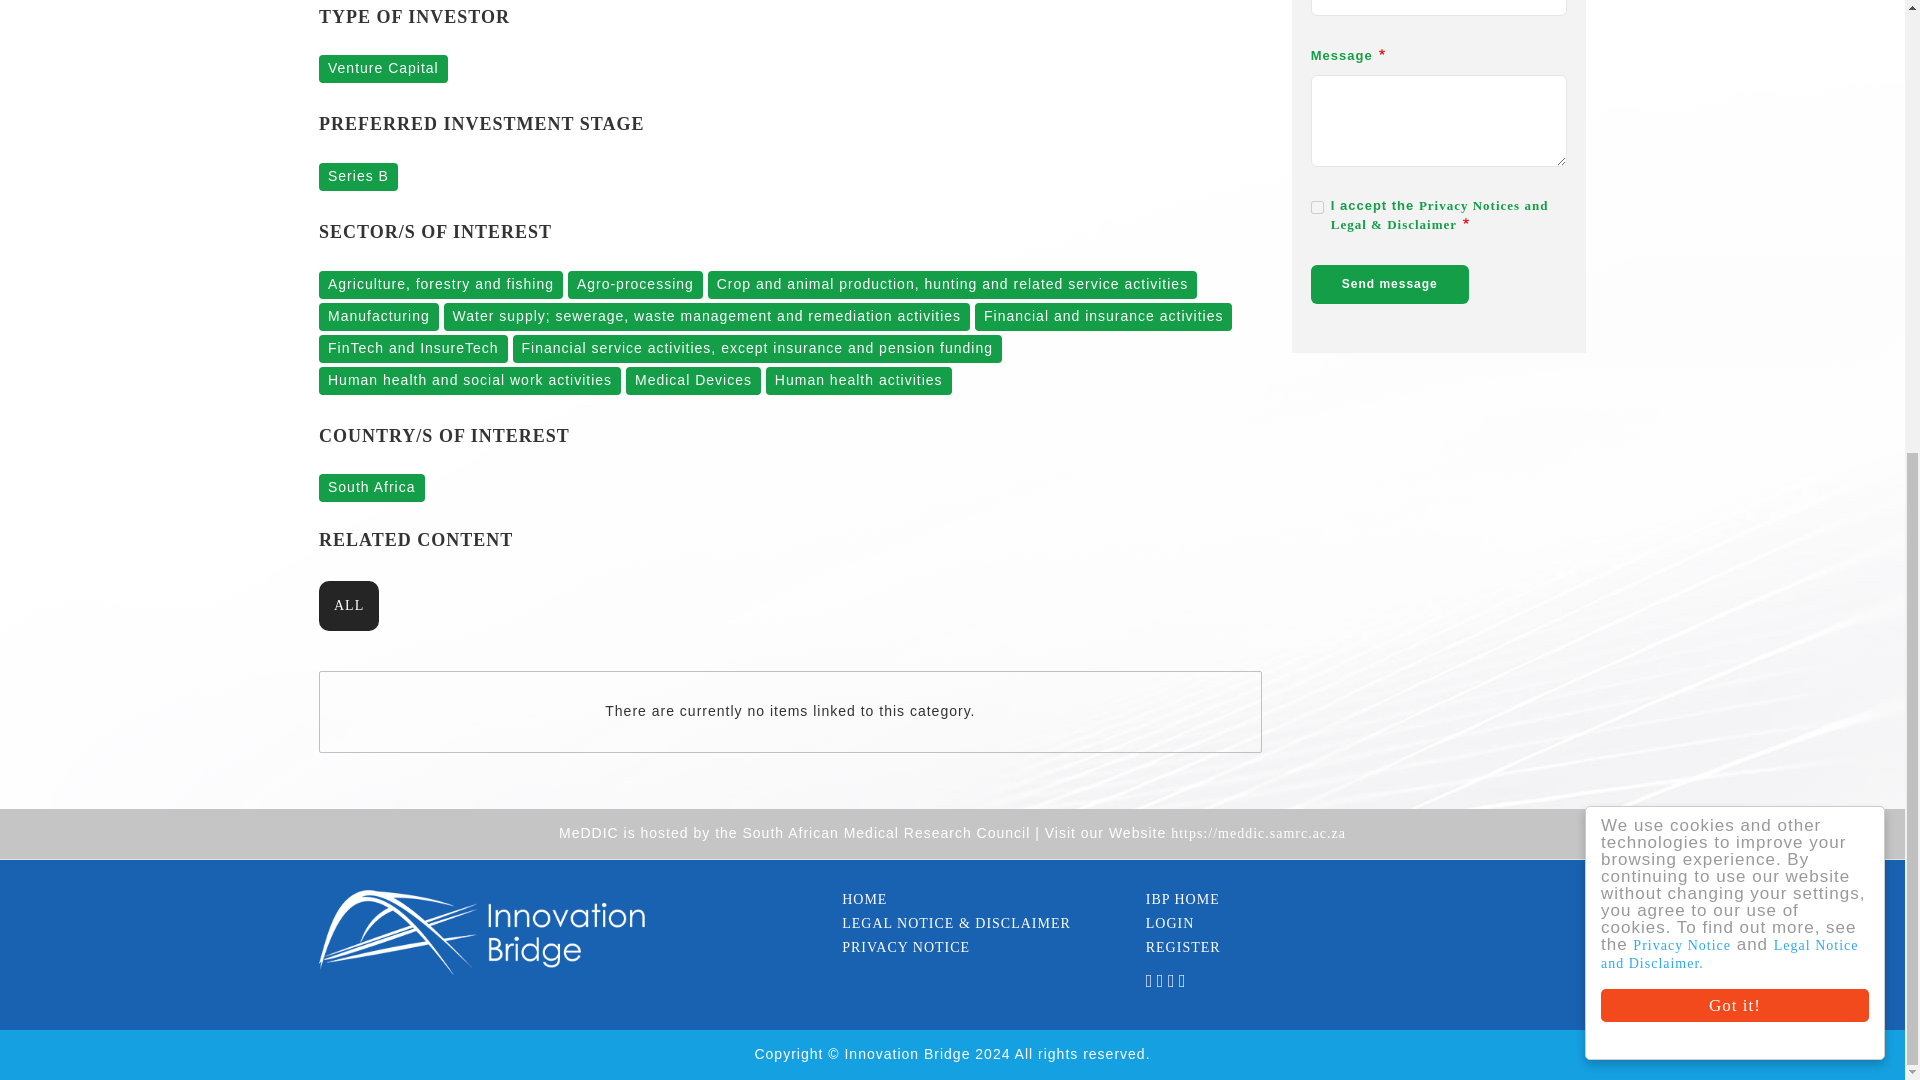 The image size is (1920, 1080). I want to click on Legal Notice and Disclaimer., so click(1744, 180).